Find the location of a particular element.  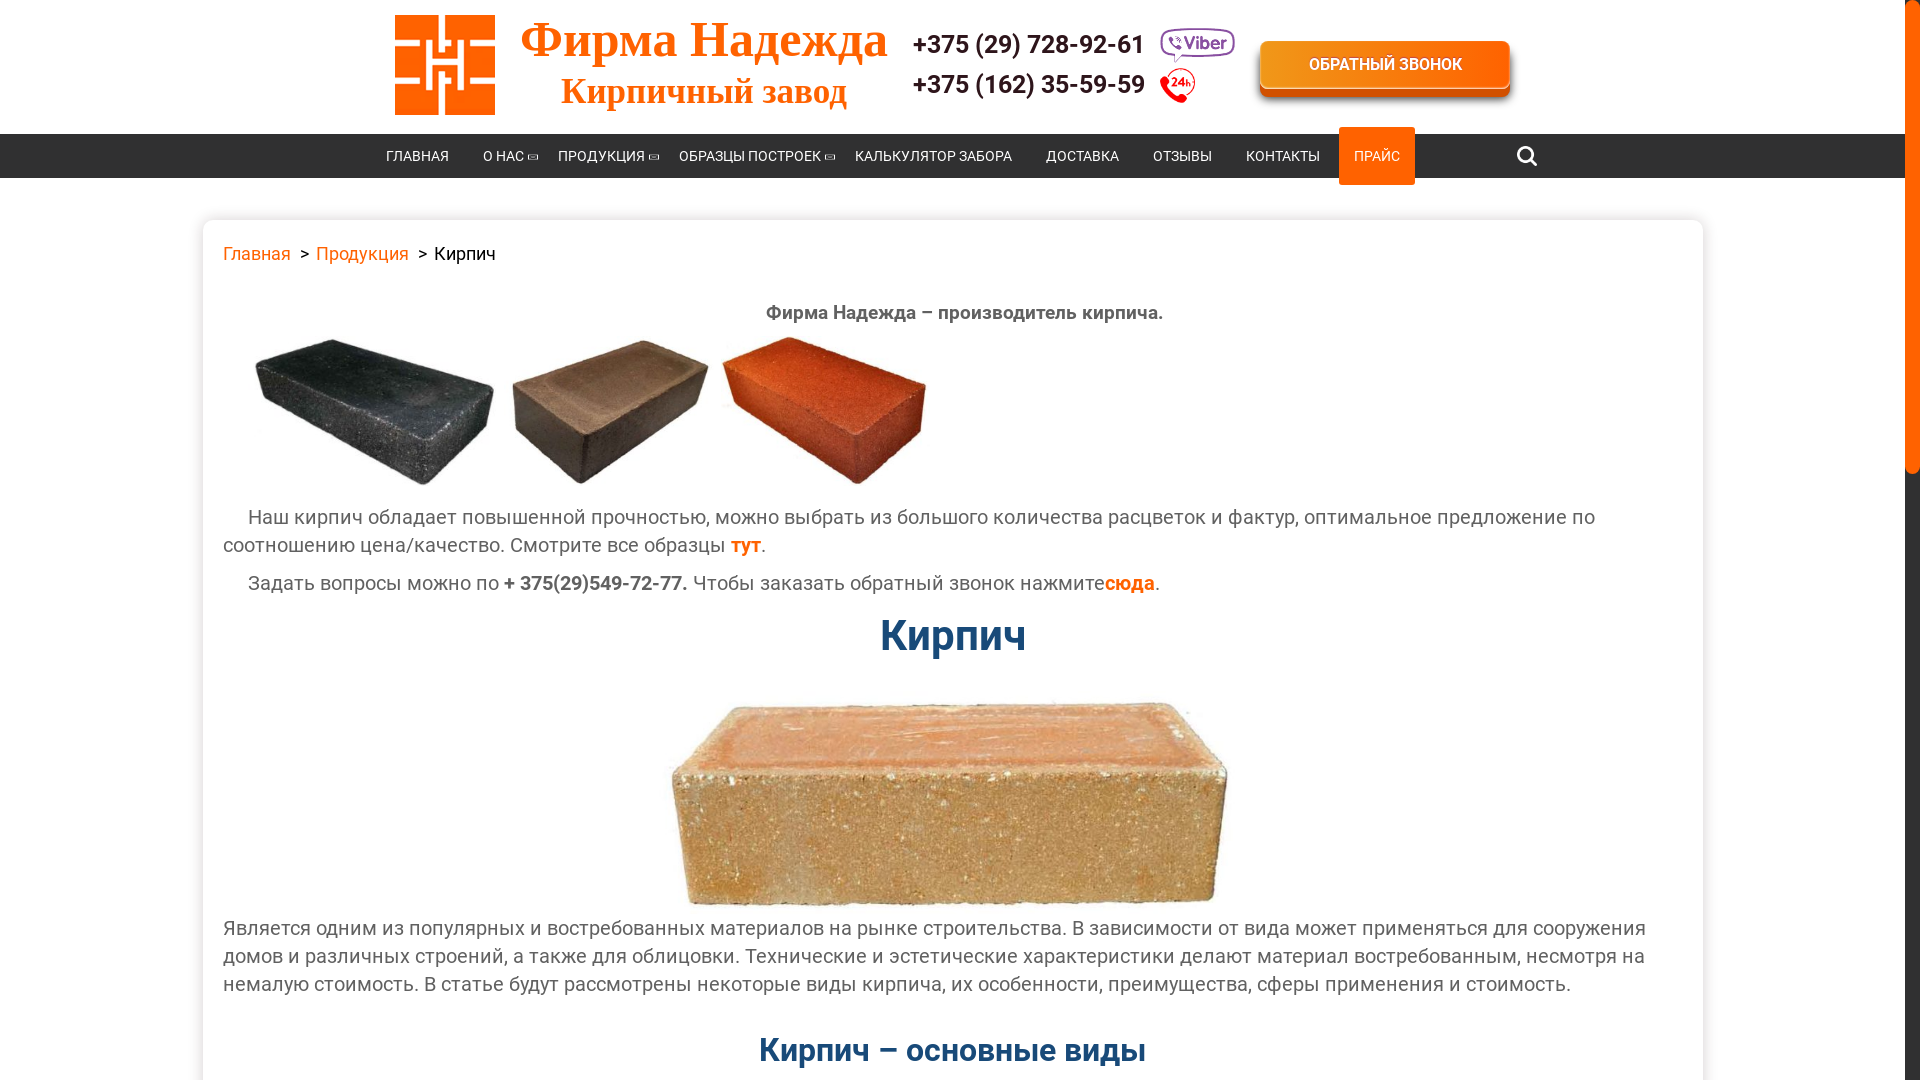

+375 (29) 728-92-61 is located at coordinates (1074, 46).